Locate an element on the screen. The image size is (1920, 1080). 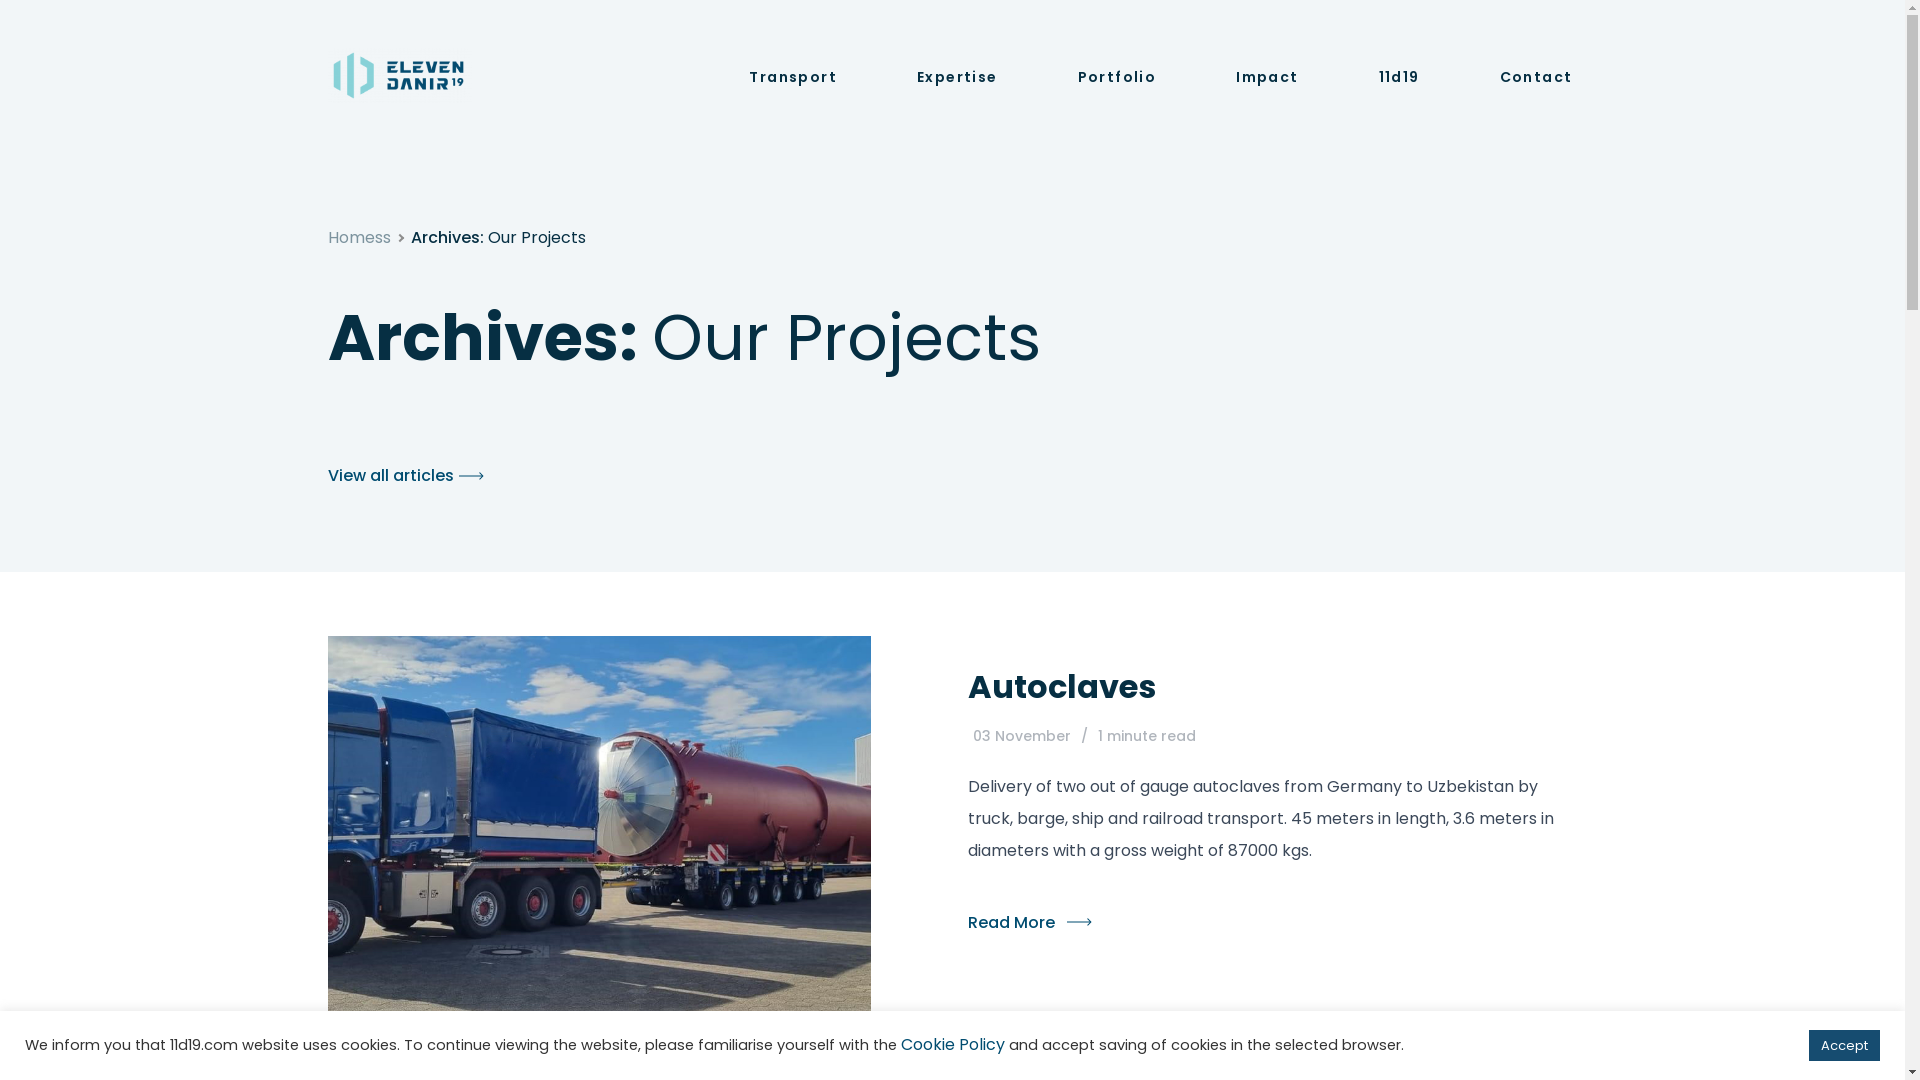
Autoclaves is located at coordinates (1273, 686).